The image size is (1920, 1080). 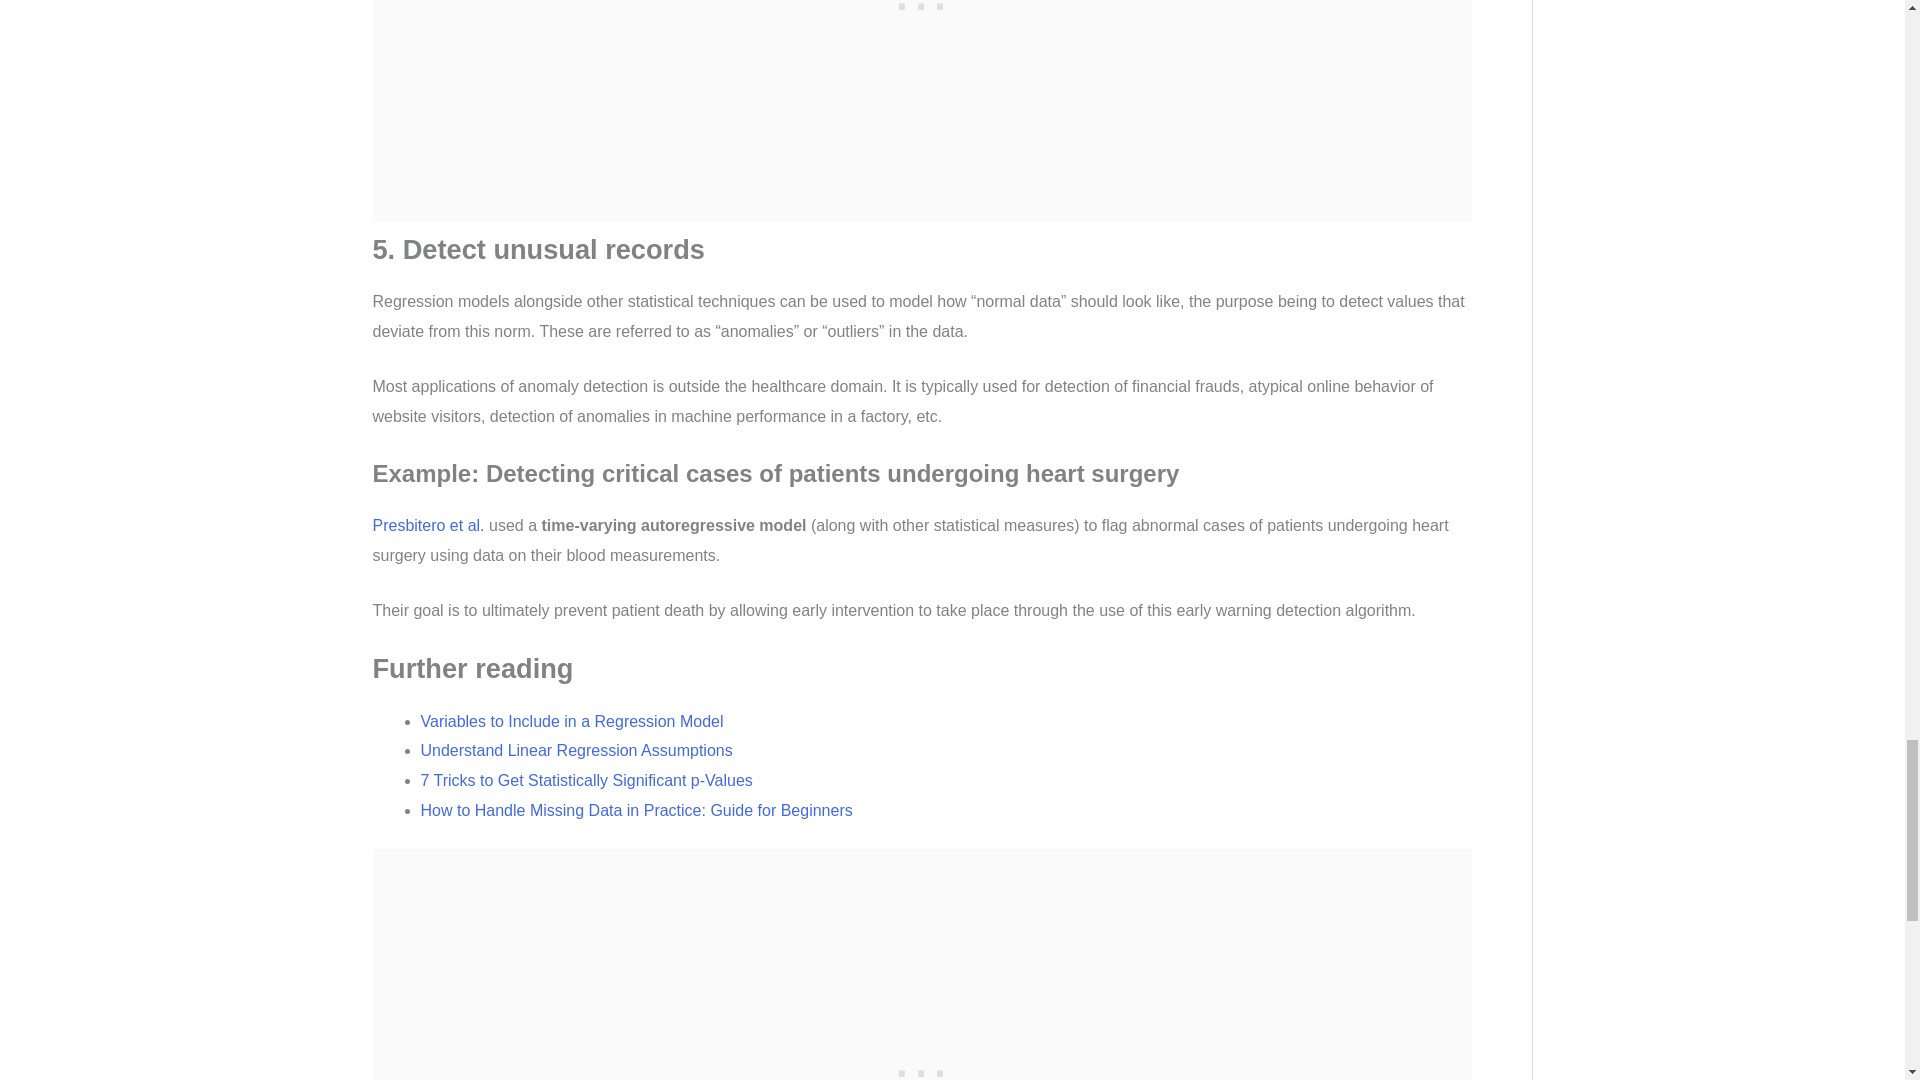 What do you see at coordinates (586, 780) in the screenshot?
I see `7 Tricks to Get Statistically Significant p-Values` at bounding box center [586, 780].